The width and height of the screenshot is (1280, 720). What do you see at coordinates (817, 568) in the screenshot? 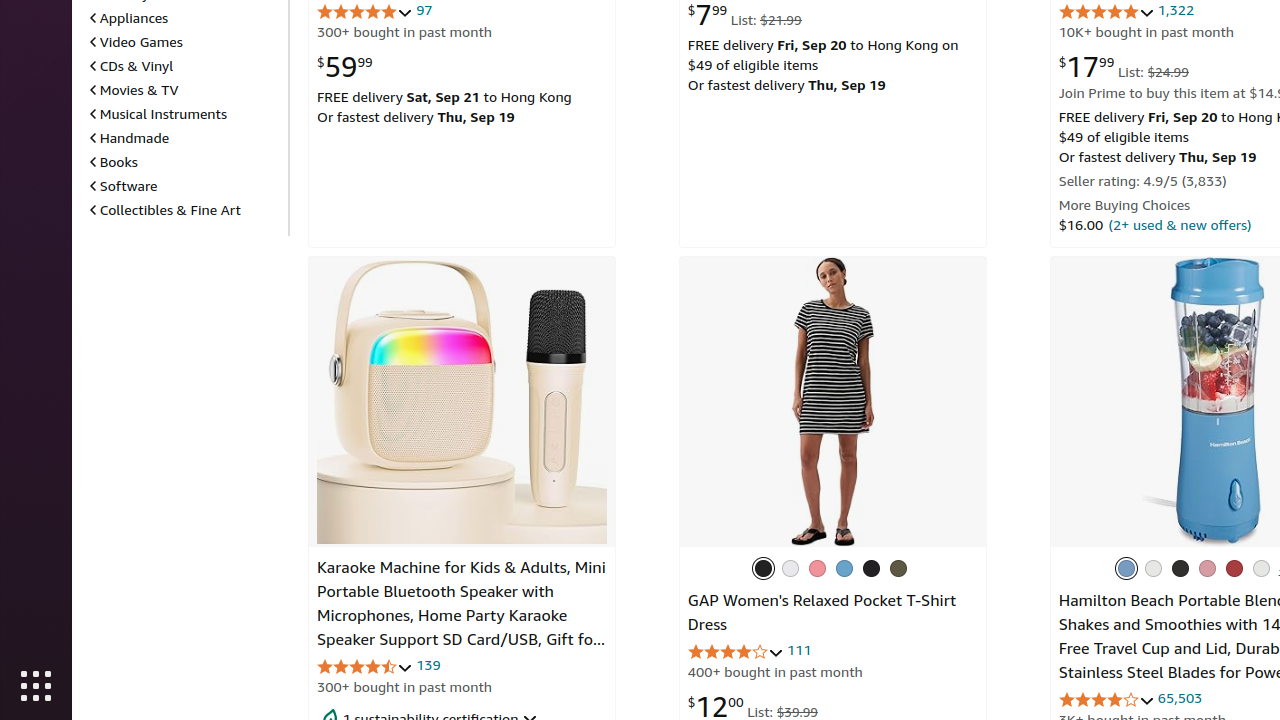
I see `Coral Frost` at bounding box center [817, 568].